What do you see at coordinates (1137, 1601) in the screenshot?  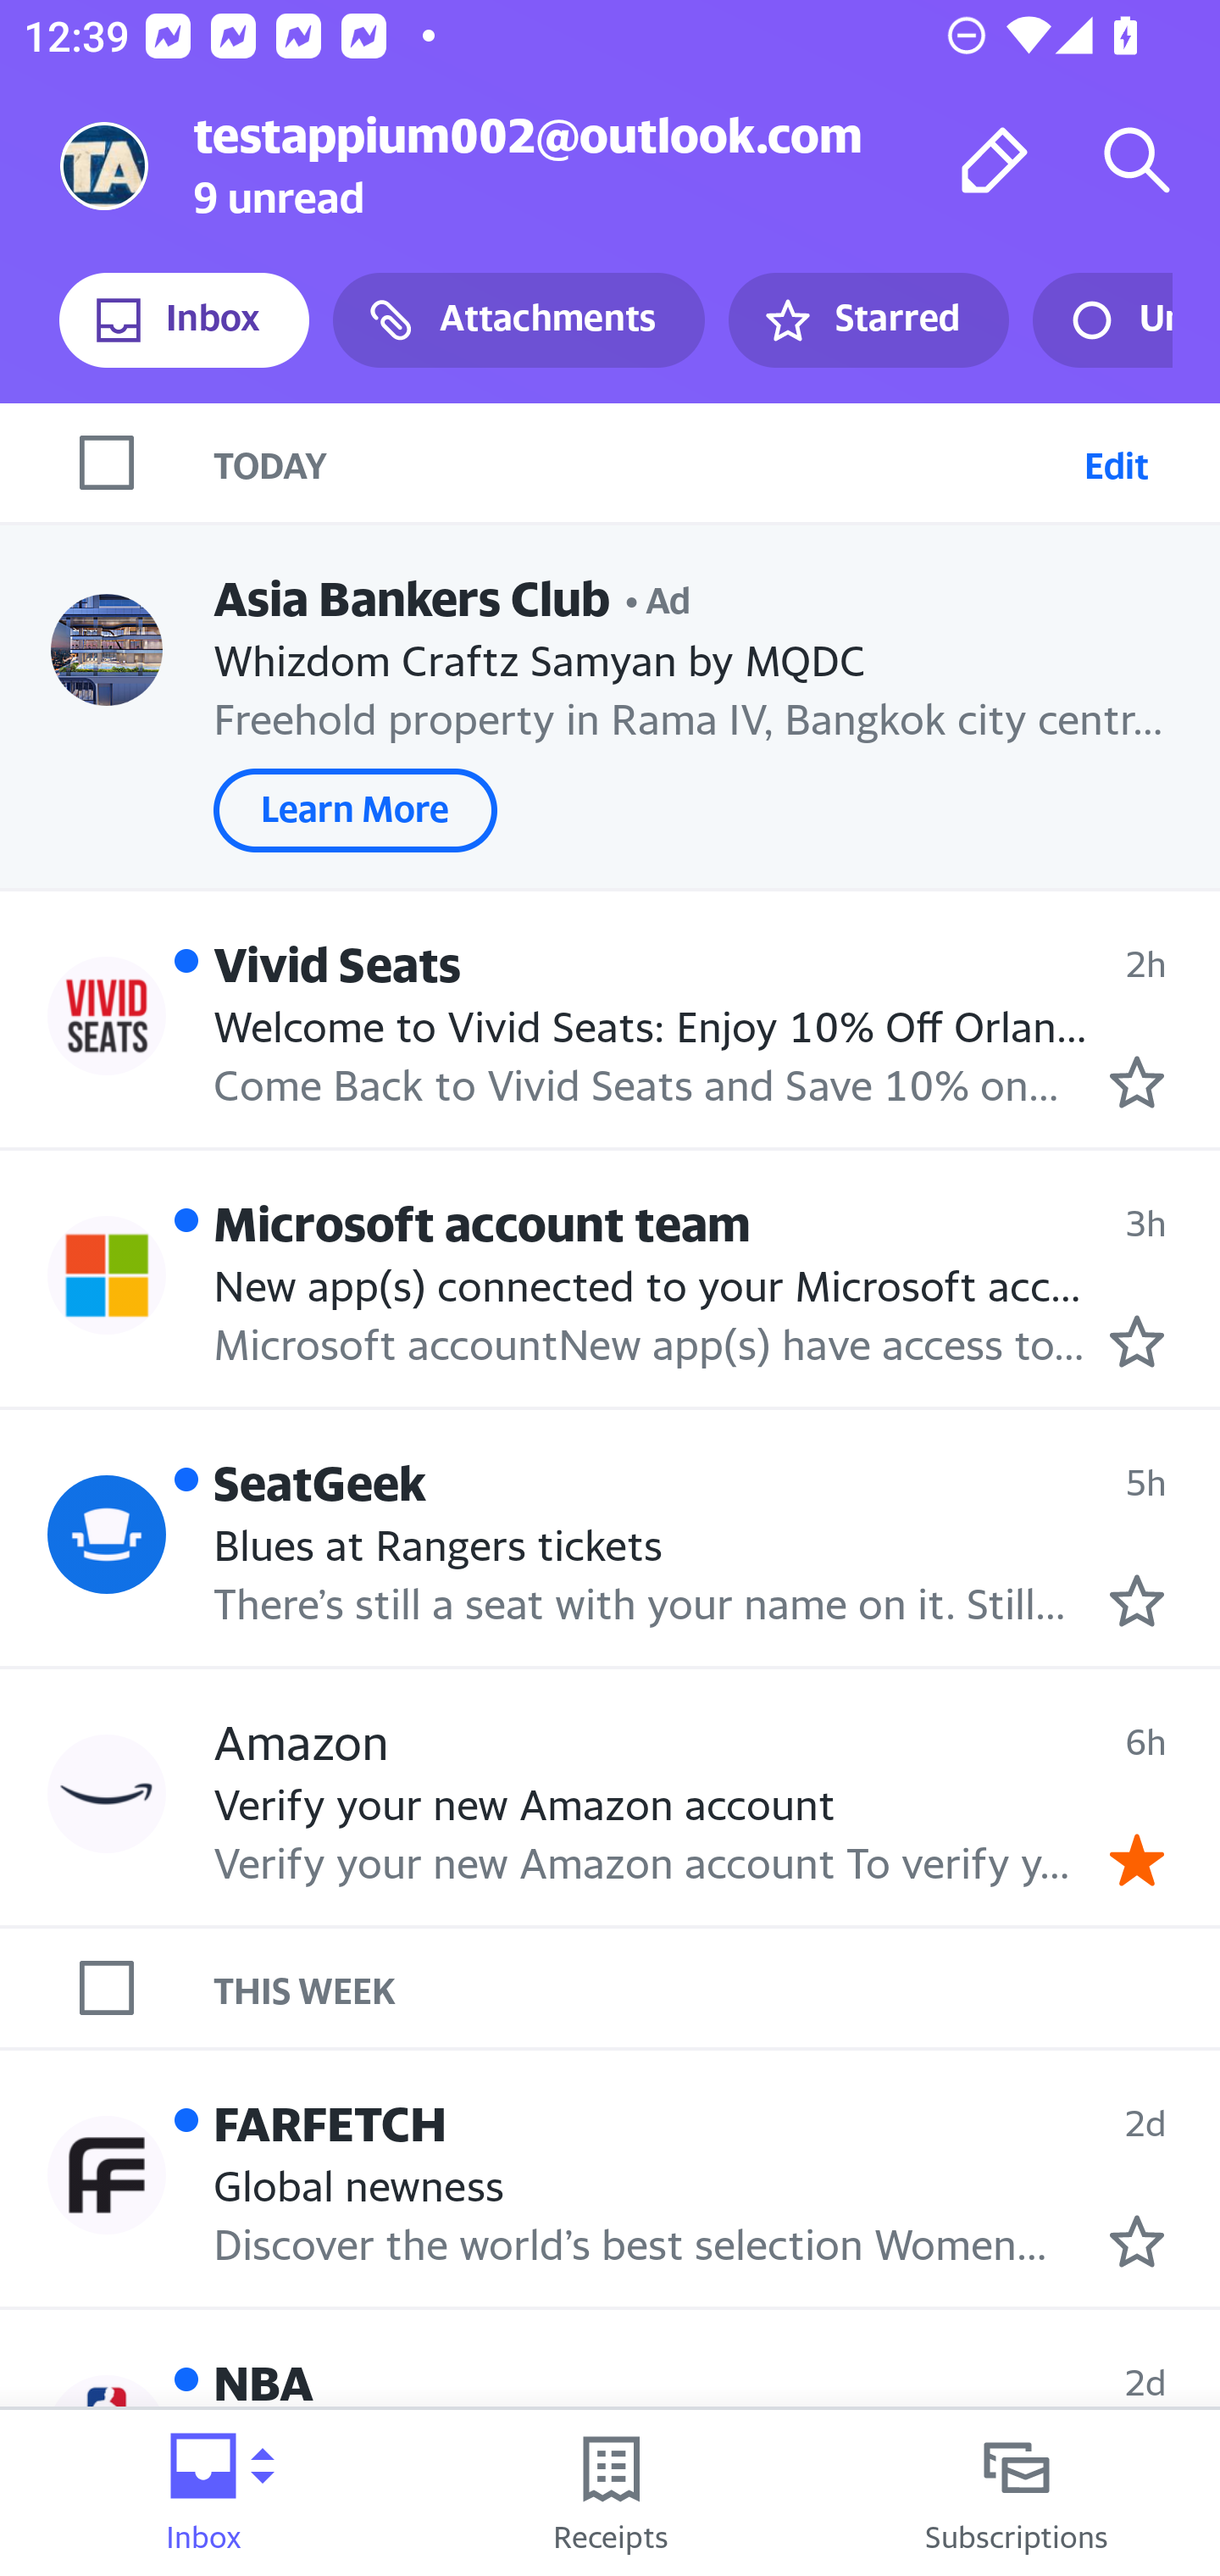 I see `Mark as starred.` at bounding box center [1137, 1601].